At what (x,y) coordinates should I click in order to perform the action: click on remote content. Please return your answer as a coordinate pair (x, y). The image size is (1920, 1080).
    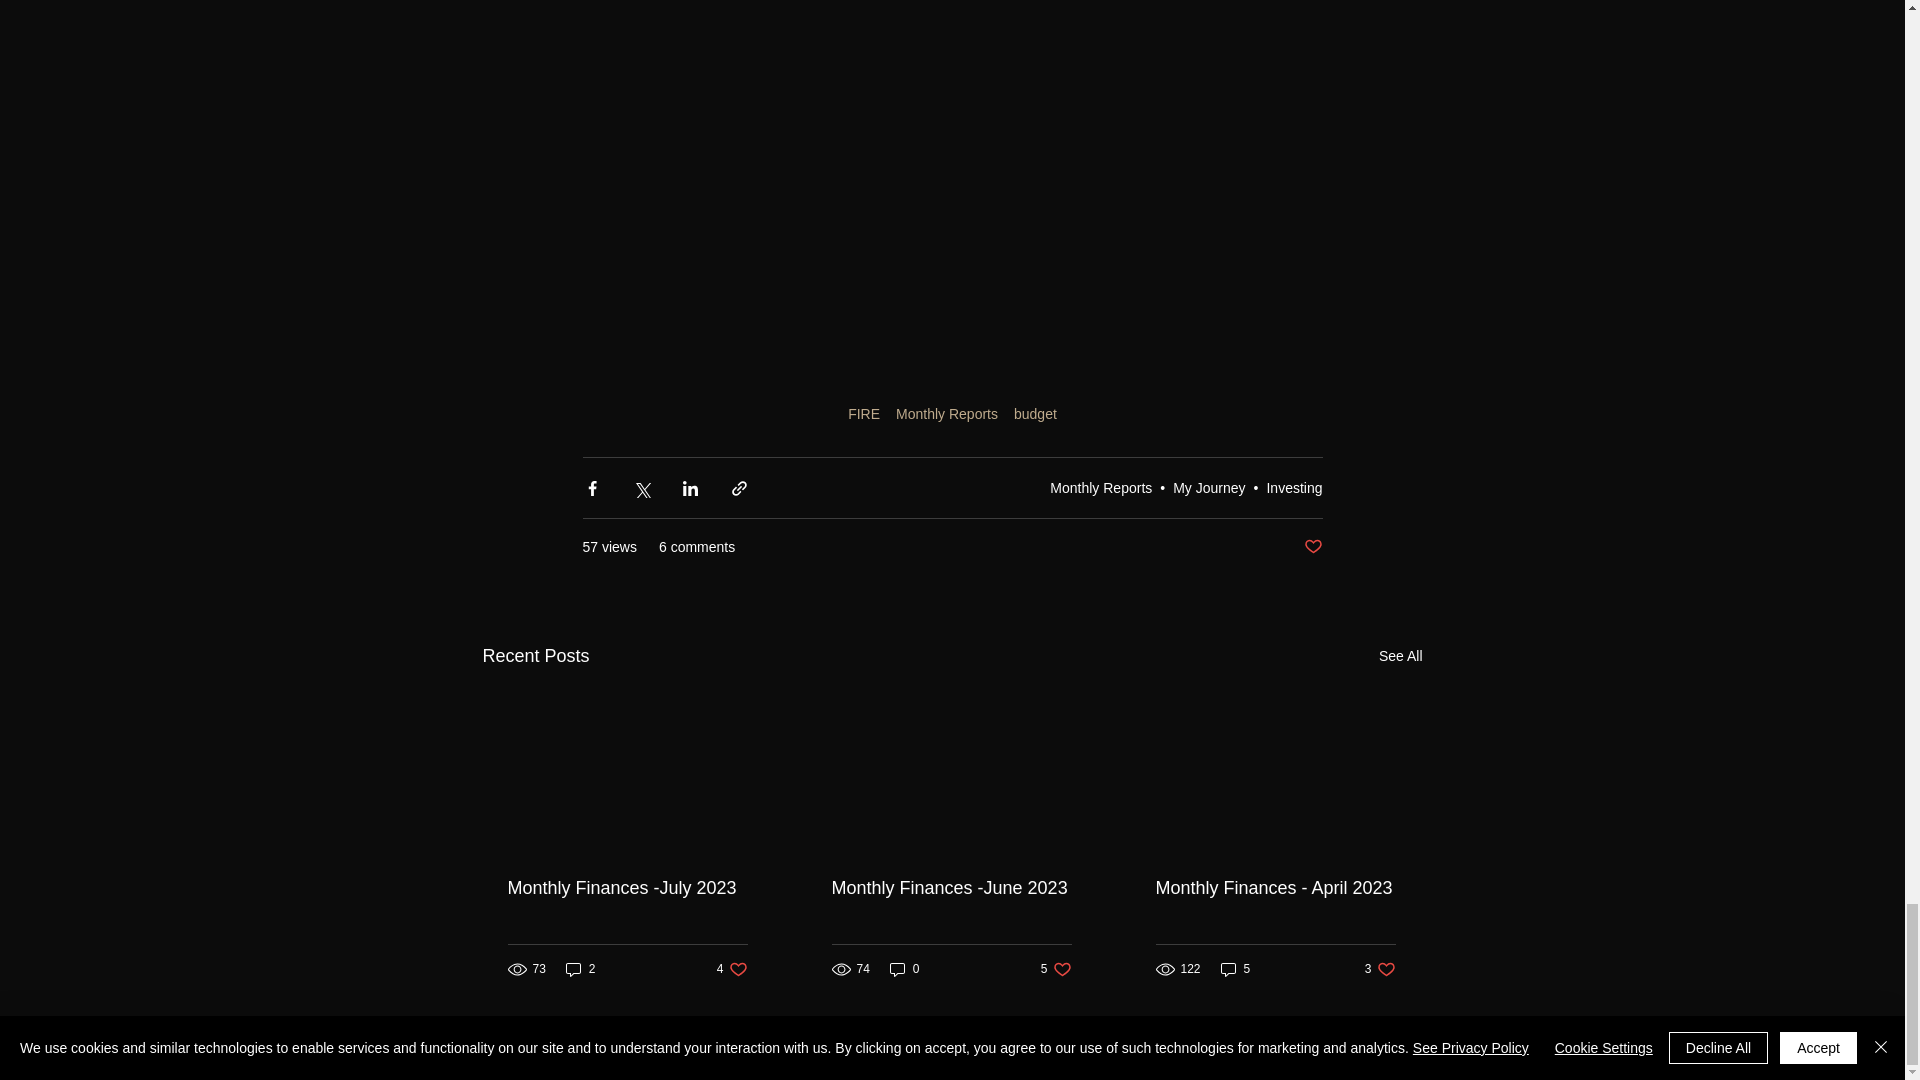
    Looking at the image, I should click on (1035, 414).